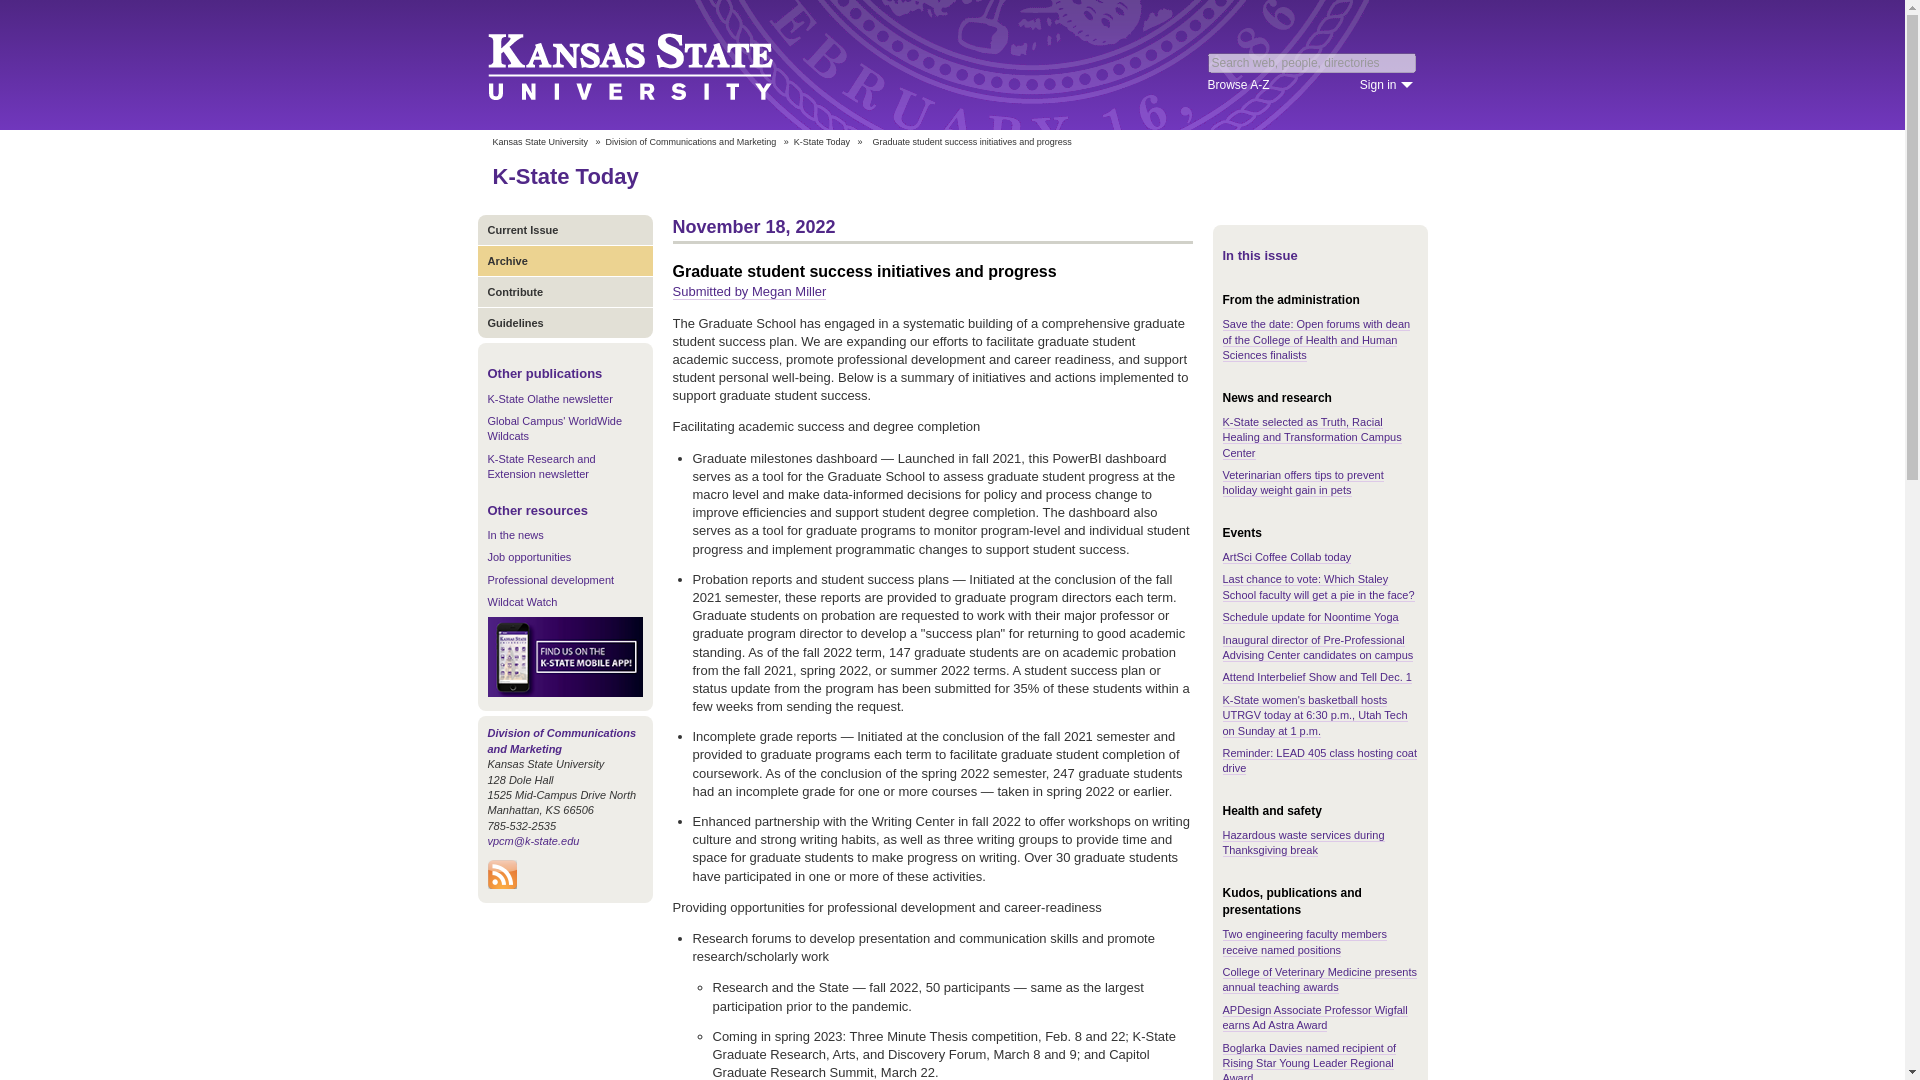  What do you see at coordinates (1386, 84) in the screenshot?
I see `Sign in` at bounding box center [1386, 84].